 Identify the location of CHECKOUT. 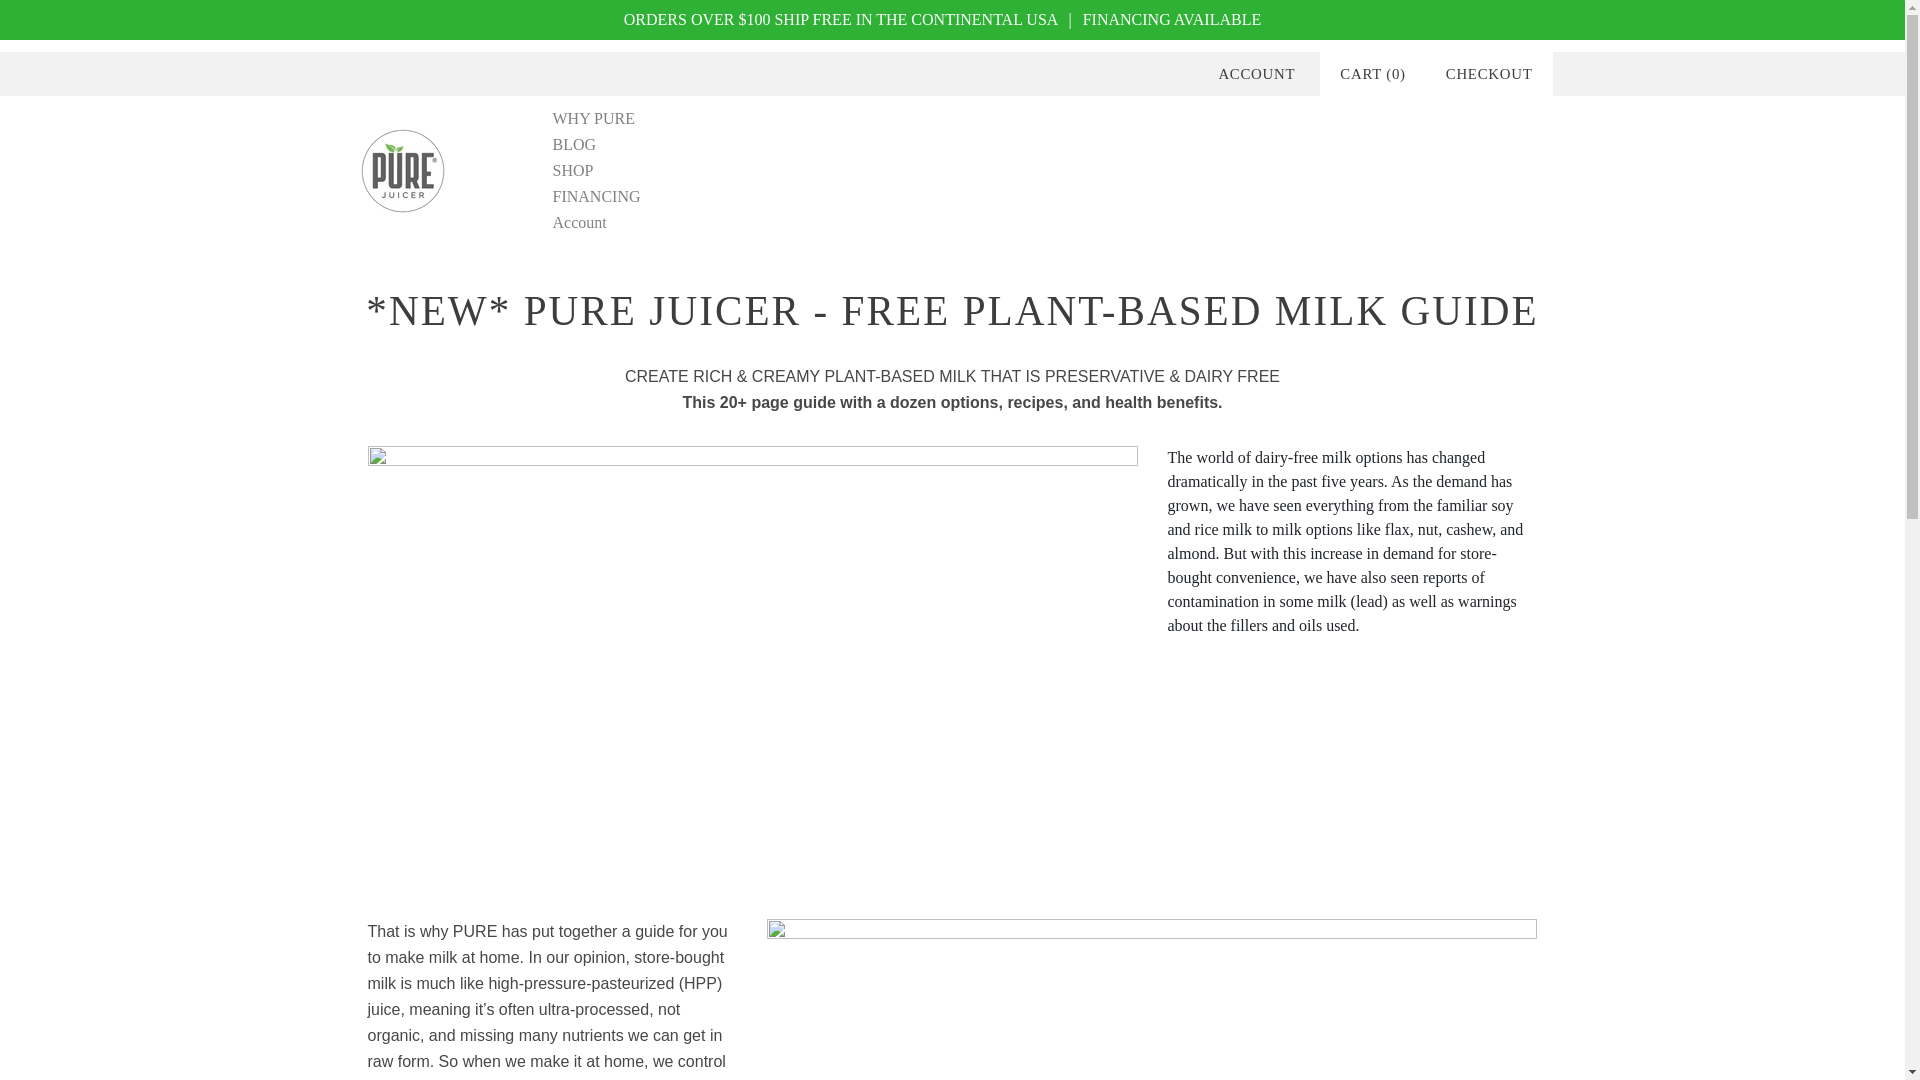
(1490, 74).